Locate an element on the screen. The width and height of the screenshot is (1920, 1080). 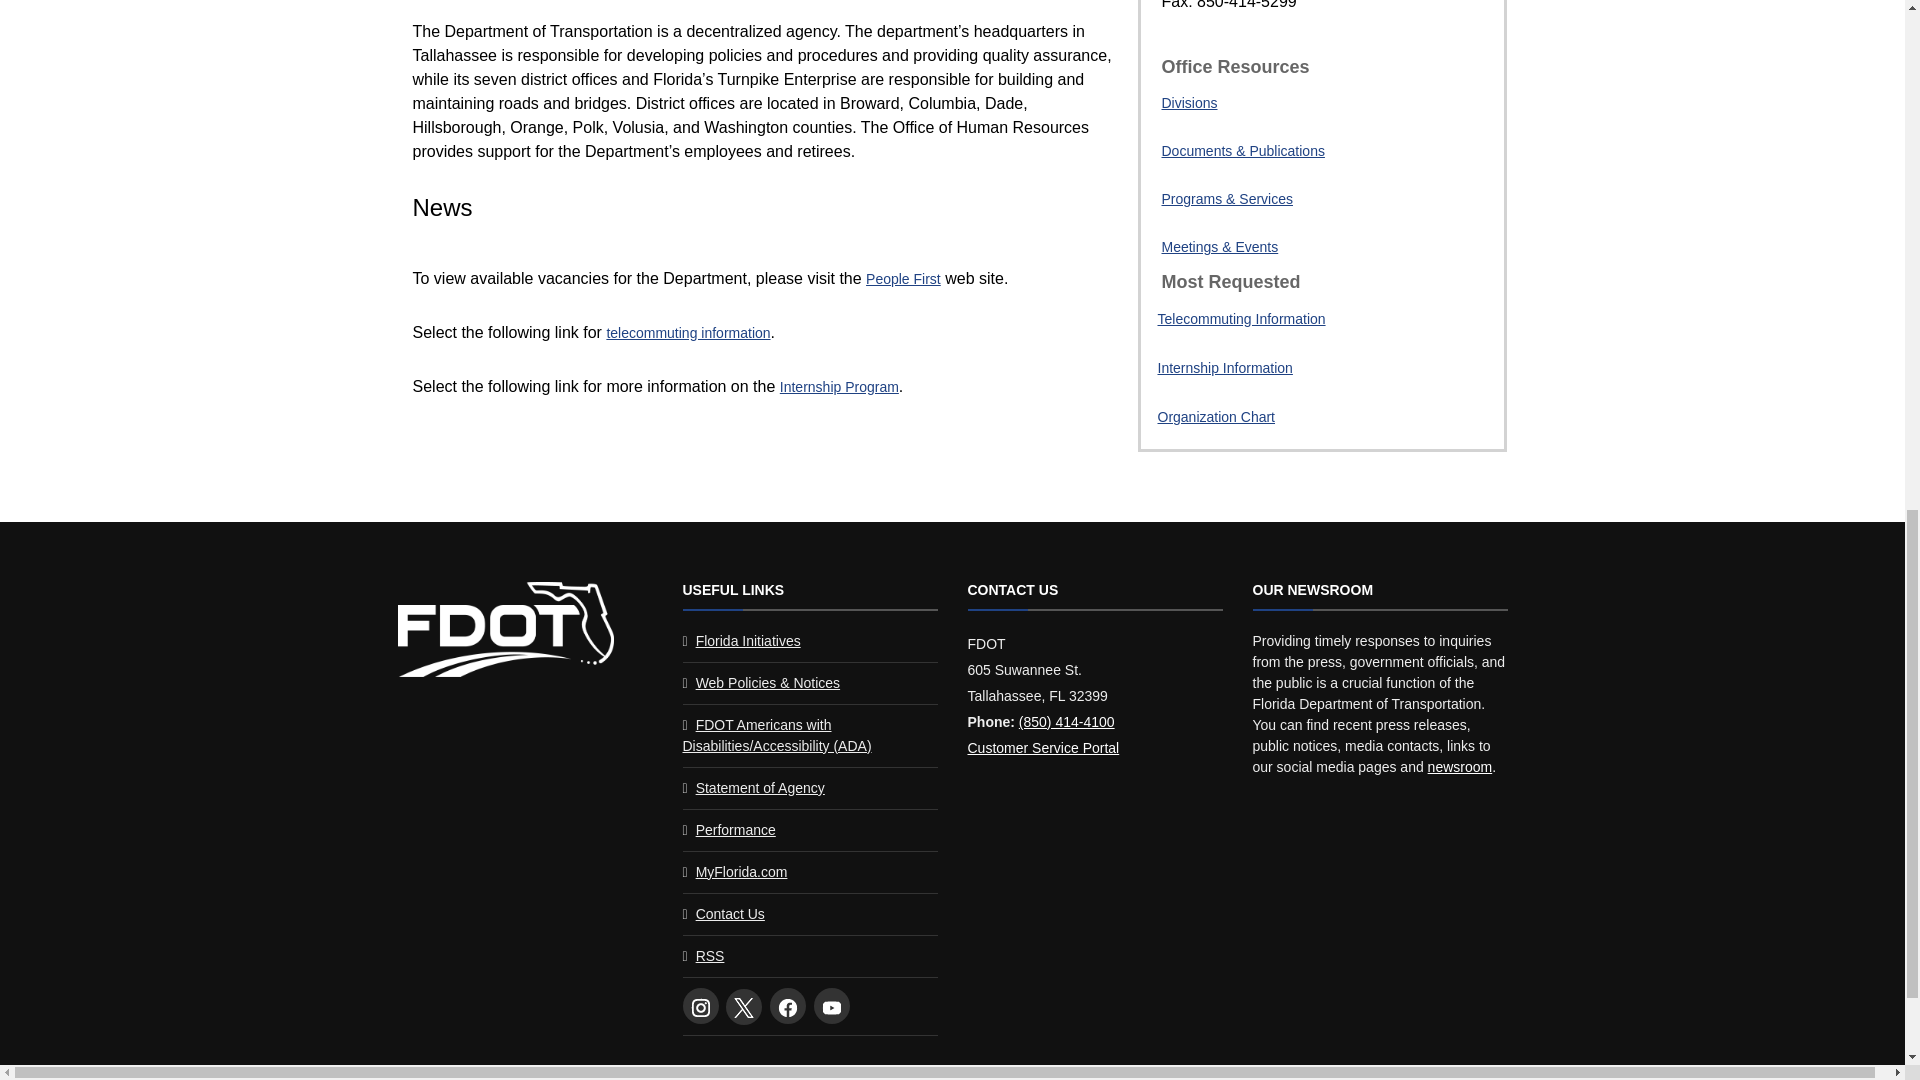
Internship Program is located at coordinates (838, 387).